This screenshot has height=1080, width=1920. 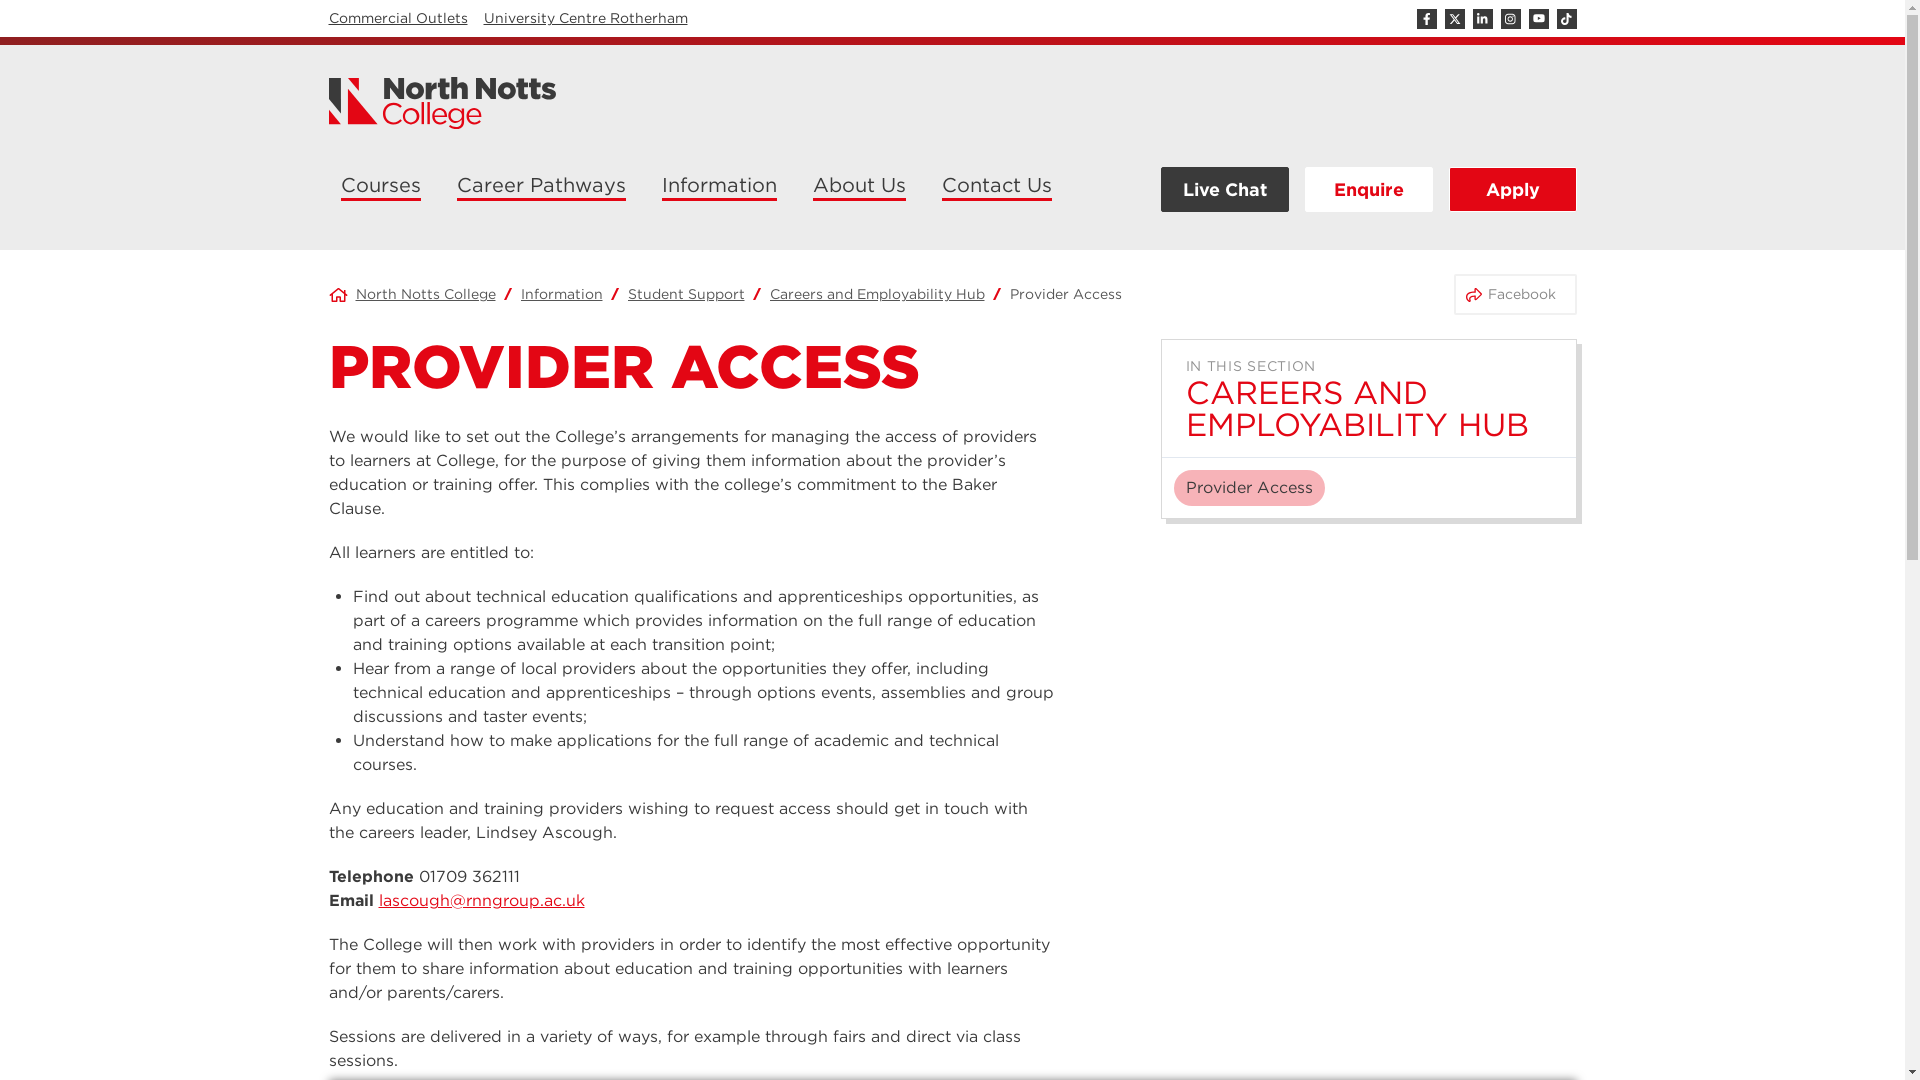 What do you see at coordinates (1538, 18) in the screenshot?
I see `YouTube` at bounding box center [1538, 18].